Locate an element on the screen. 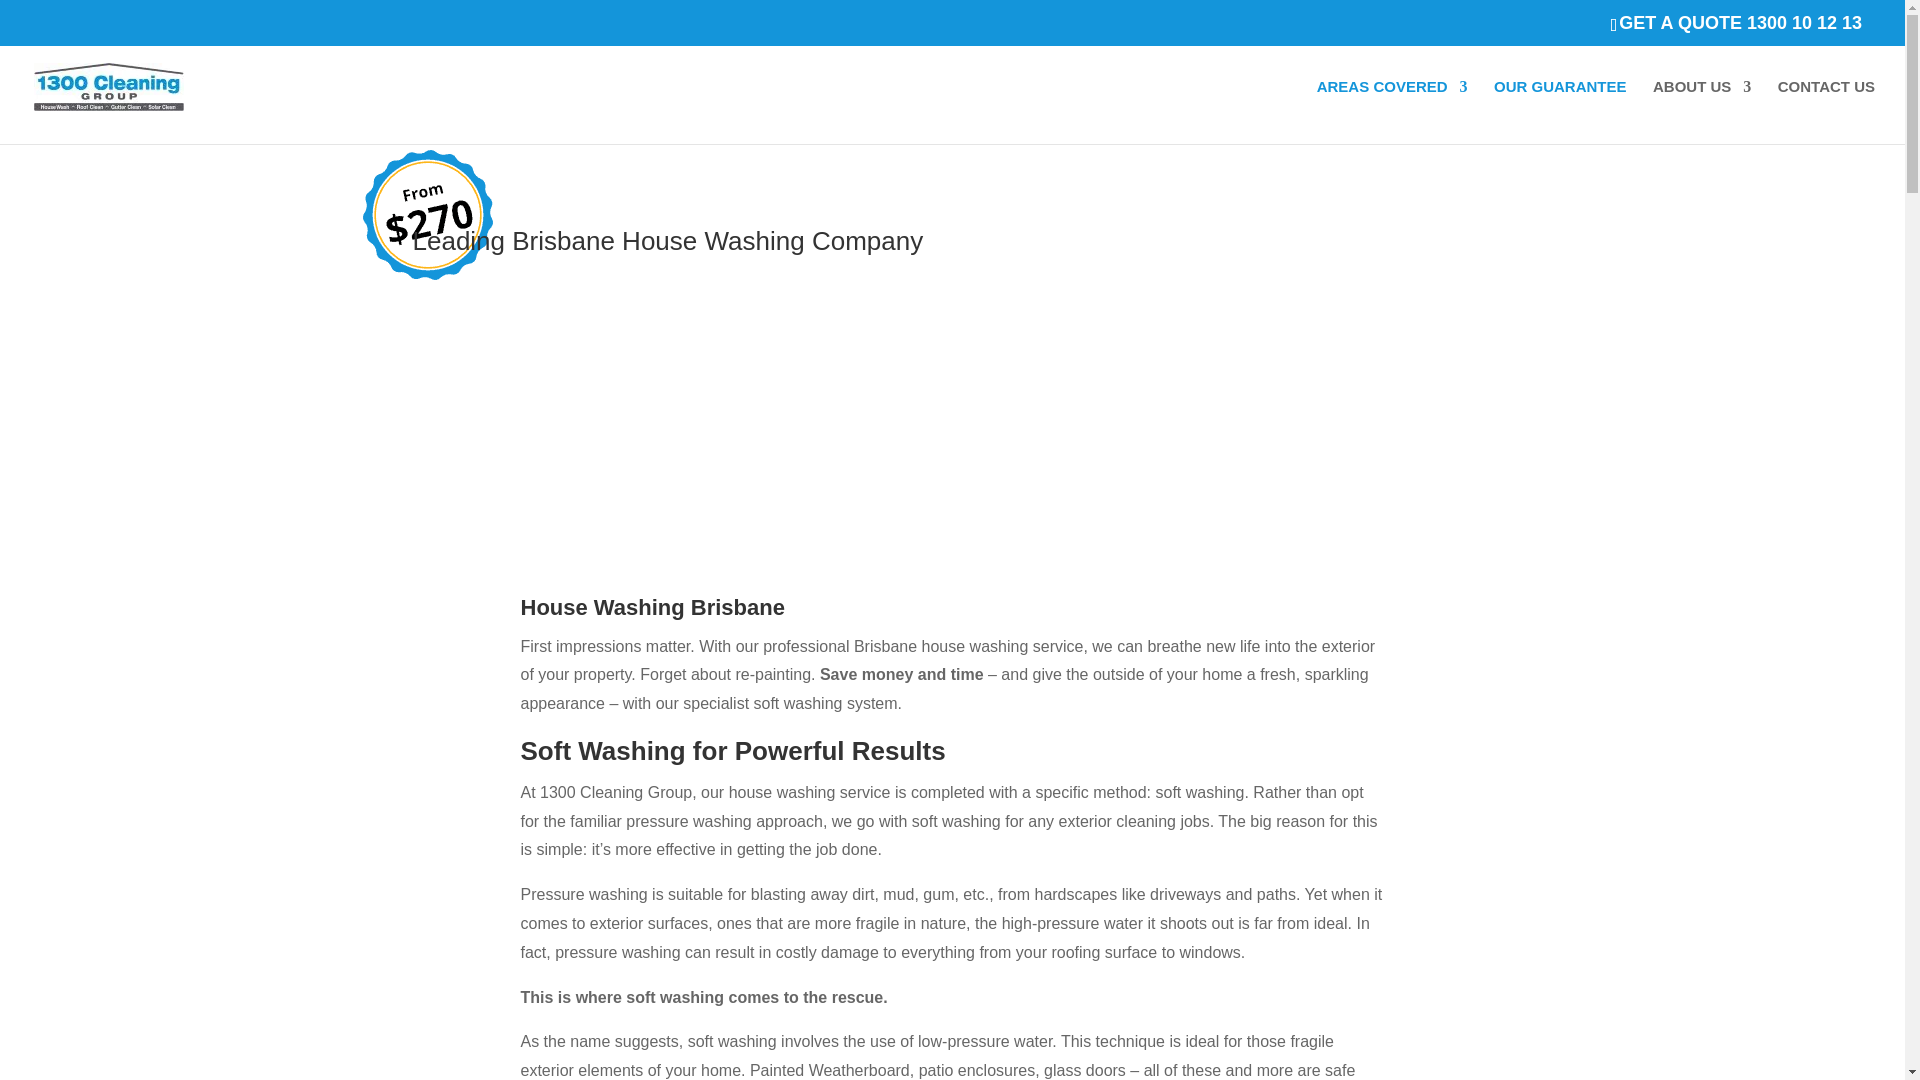 The width and height of the screenshot is (1920, 1080). AREAS COVERED is located at coordinates (1392, 111).